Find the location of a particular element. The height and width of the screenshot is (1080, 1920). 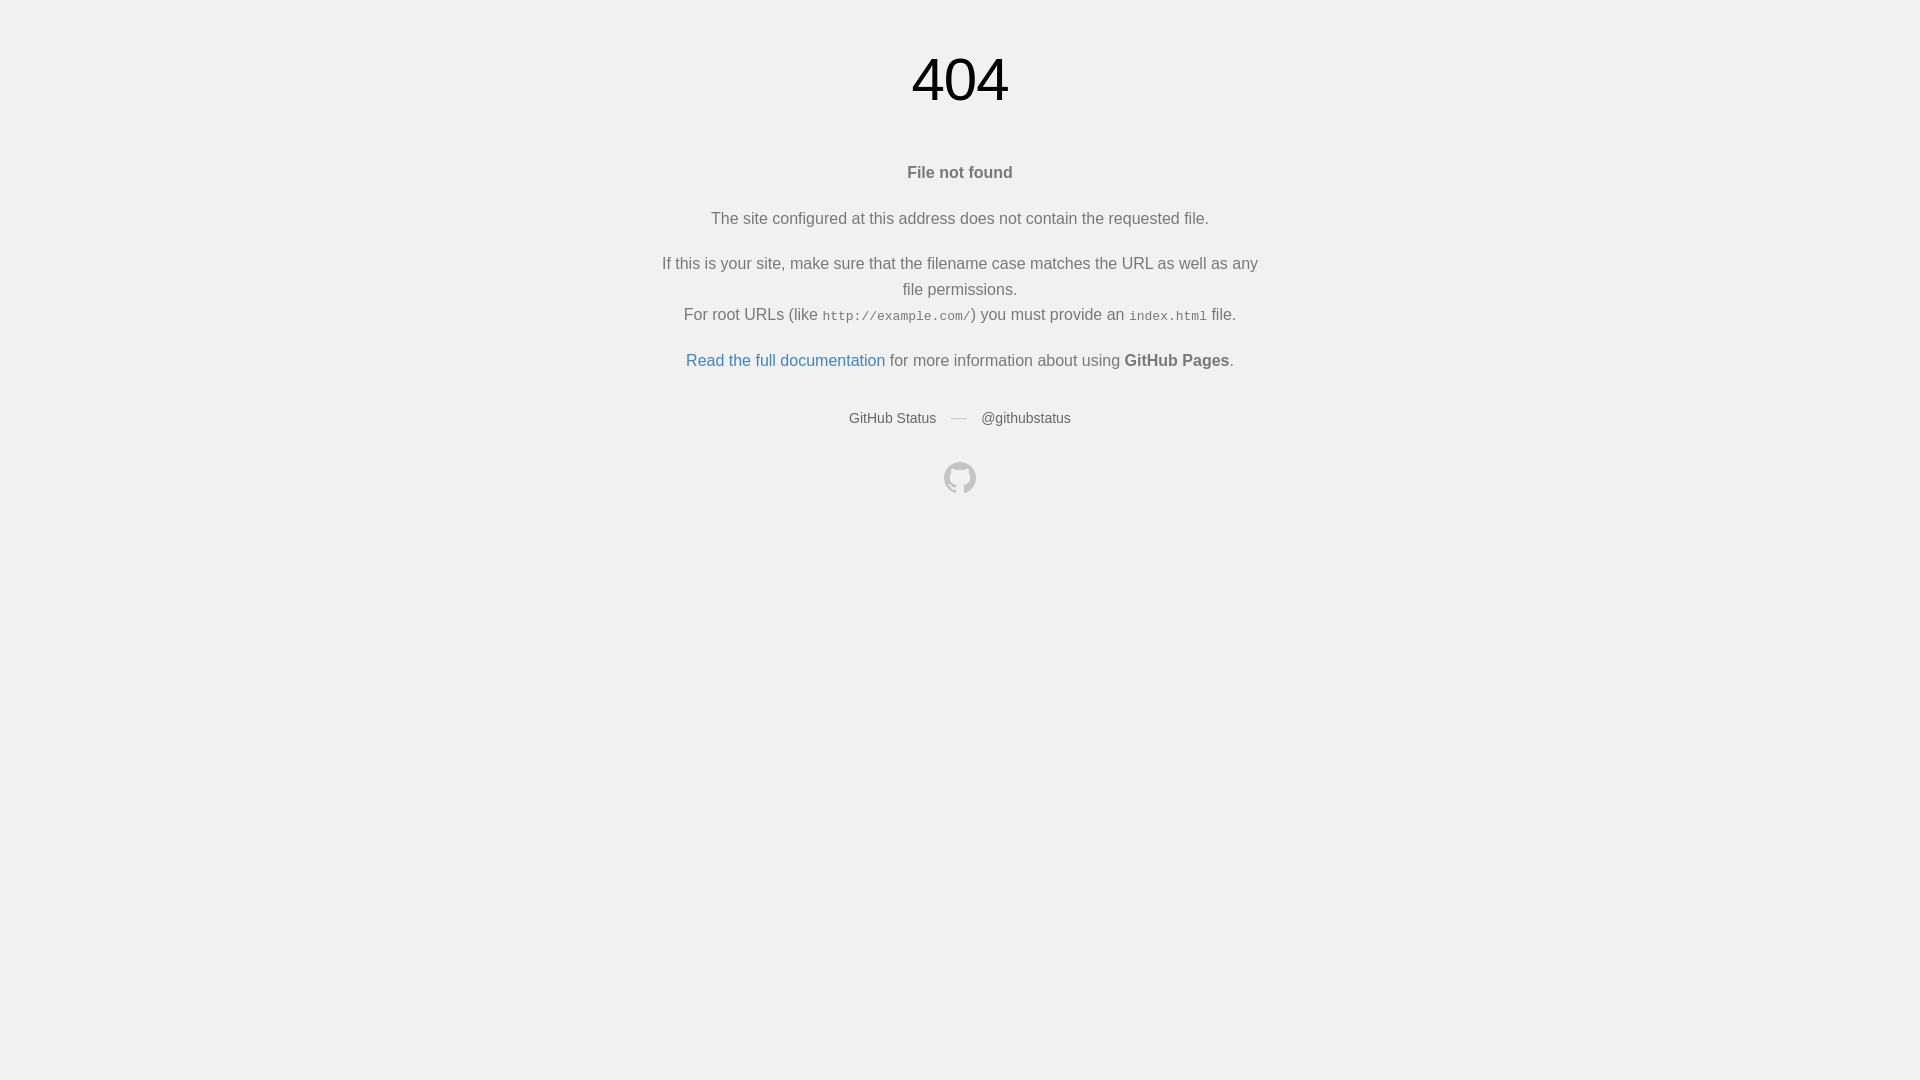

@githubstatus is located at coordinates (1026, 418).